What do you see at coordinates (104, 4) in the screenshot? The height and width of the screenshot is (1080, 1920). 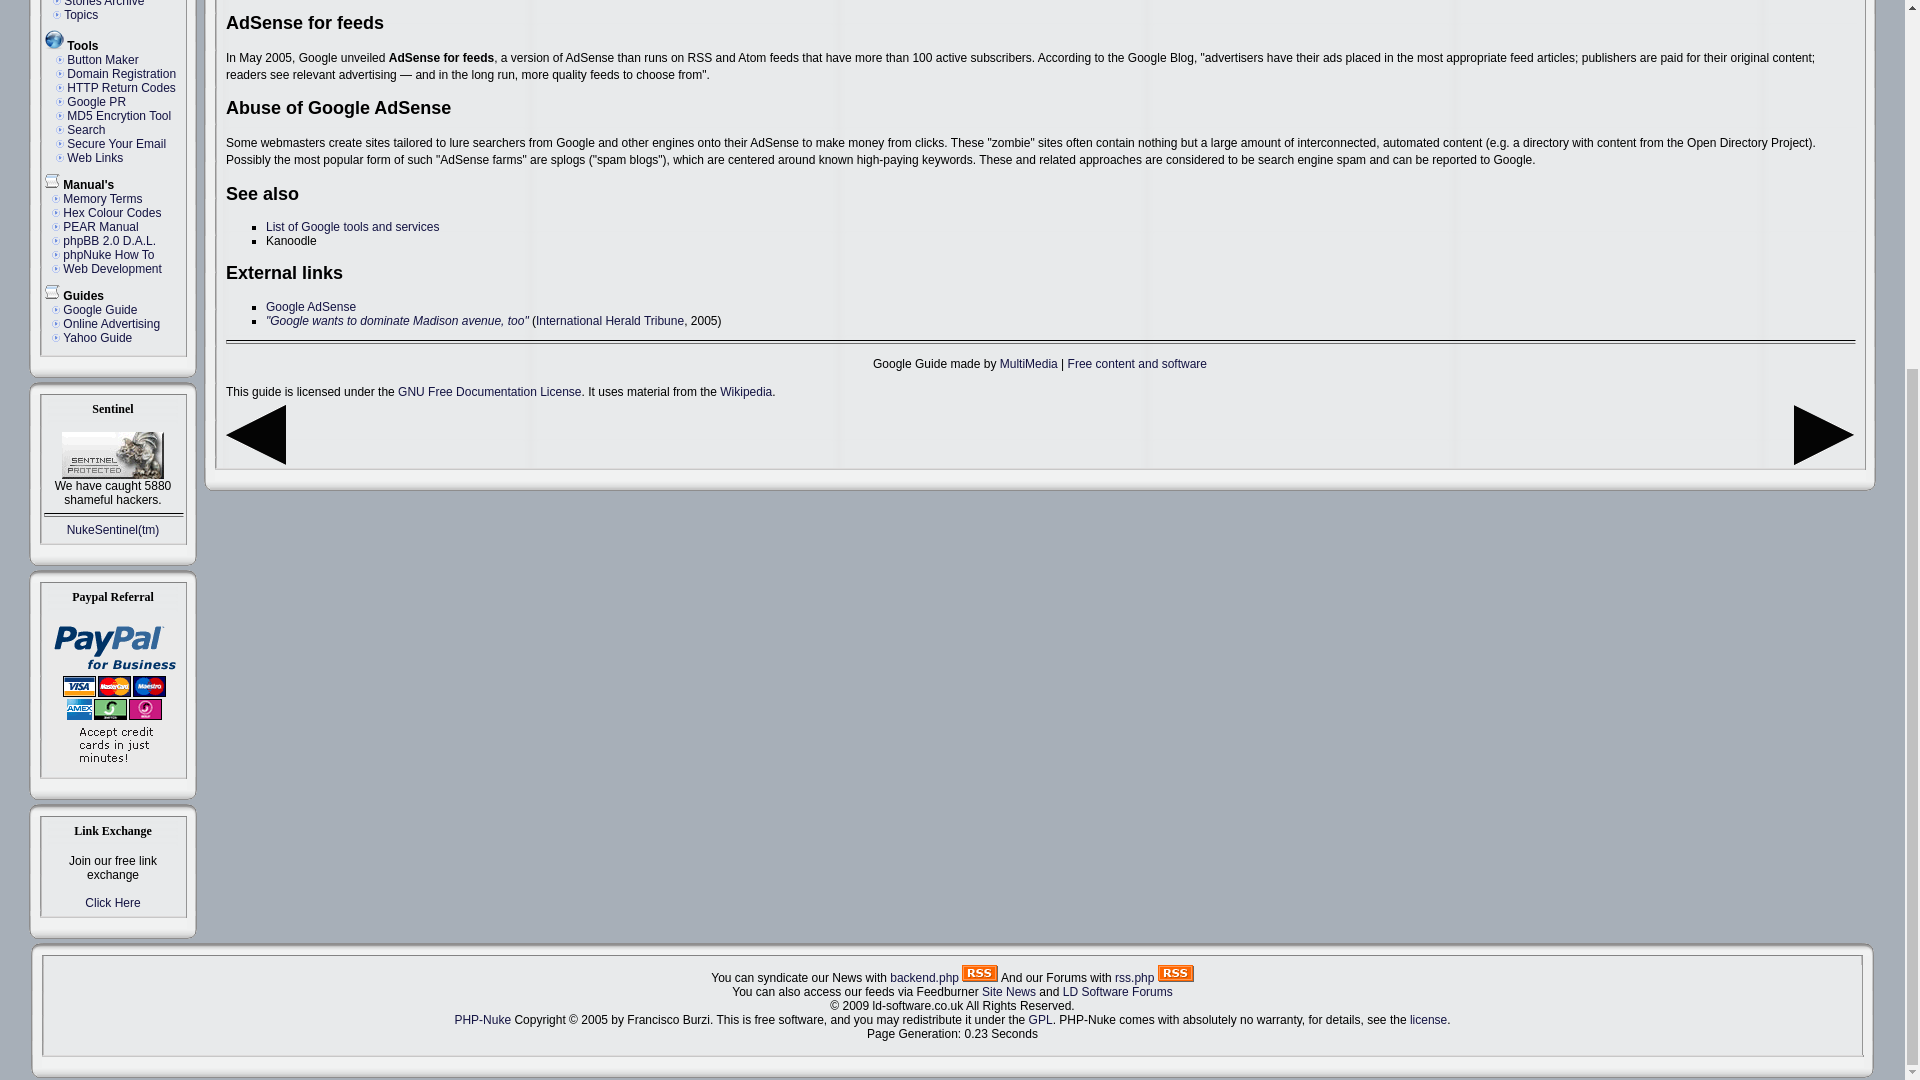 I see `Stories Archive` at bounding box center [104, 4].